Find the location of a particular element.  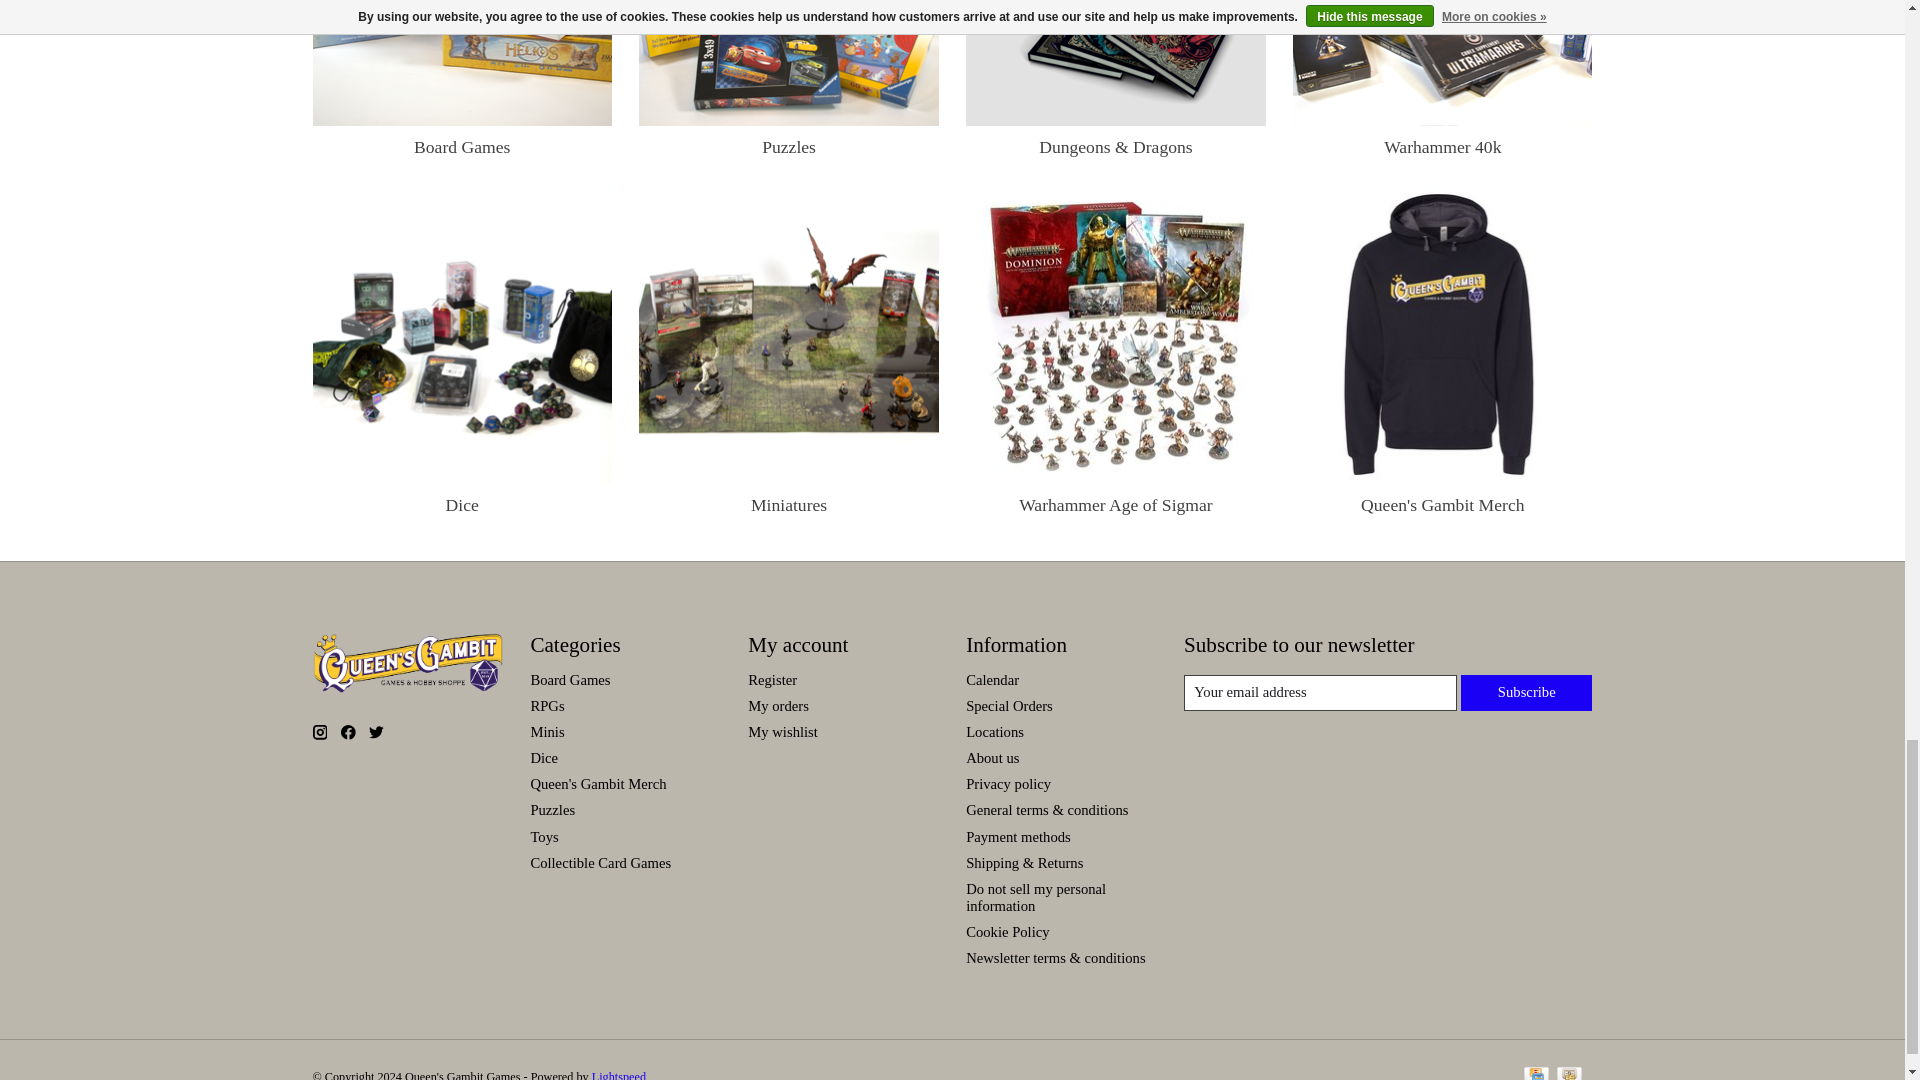

Queen's Gambit Merch is located at coordinates (1442, 334).